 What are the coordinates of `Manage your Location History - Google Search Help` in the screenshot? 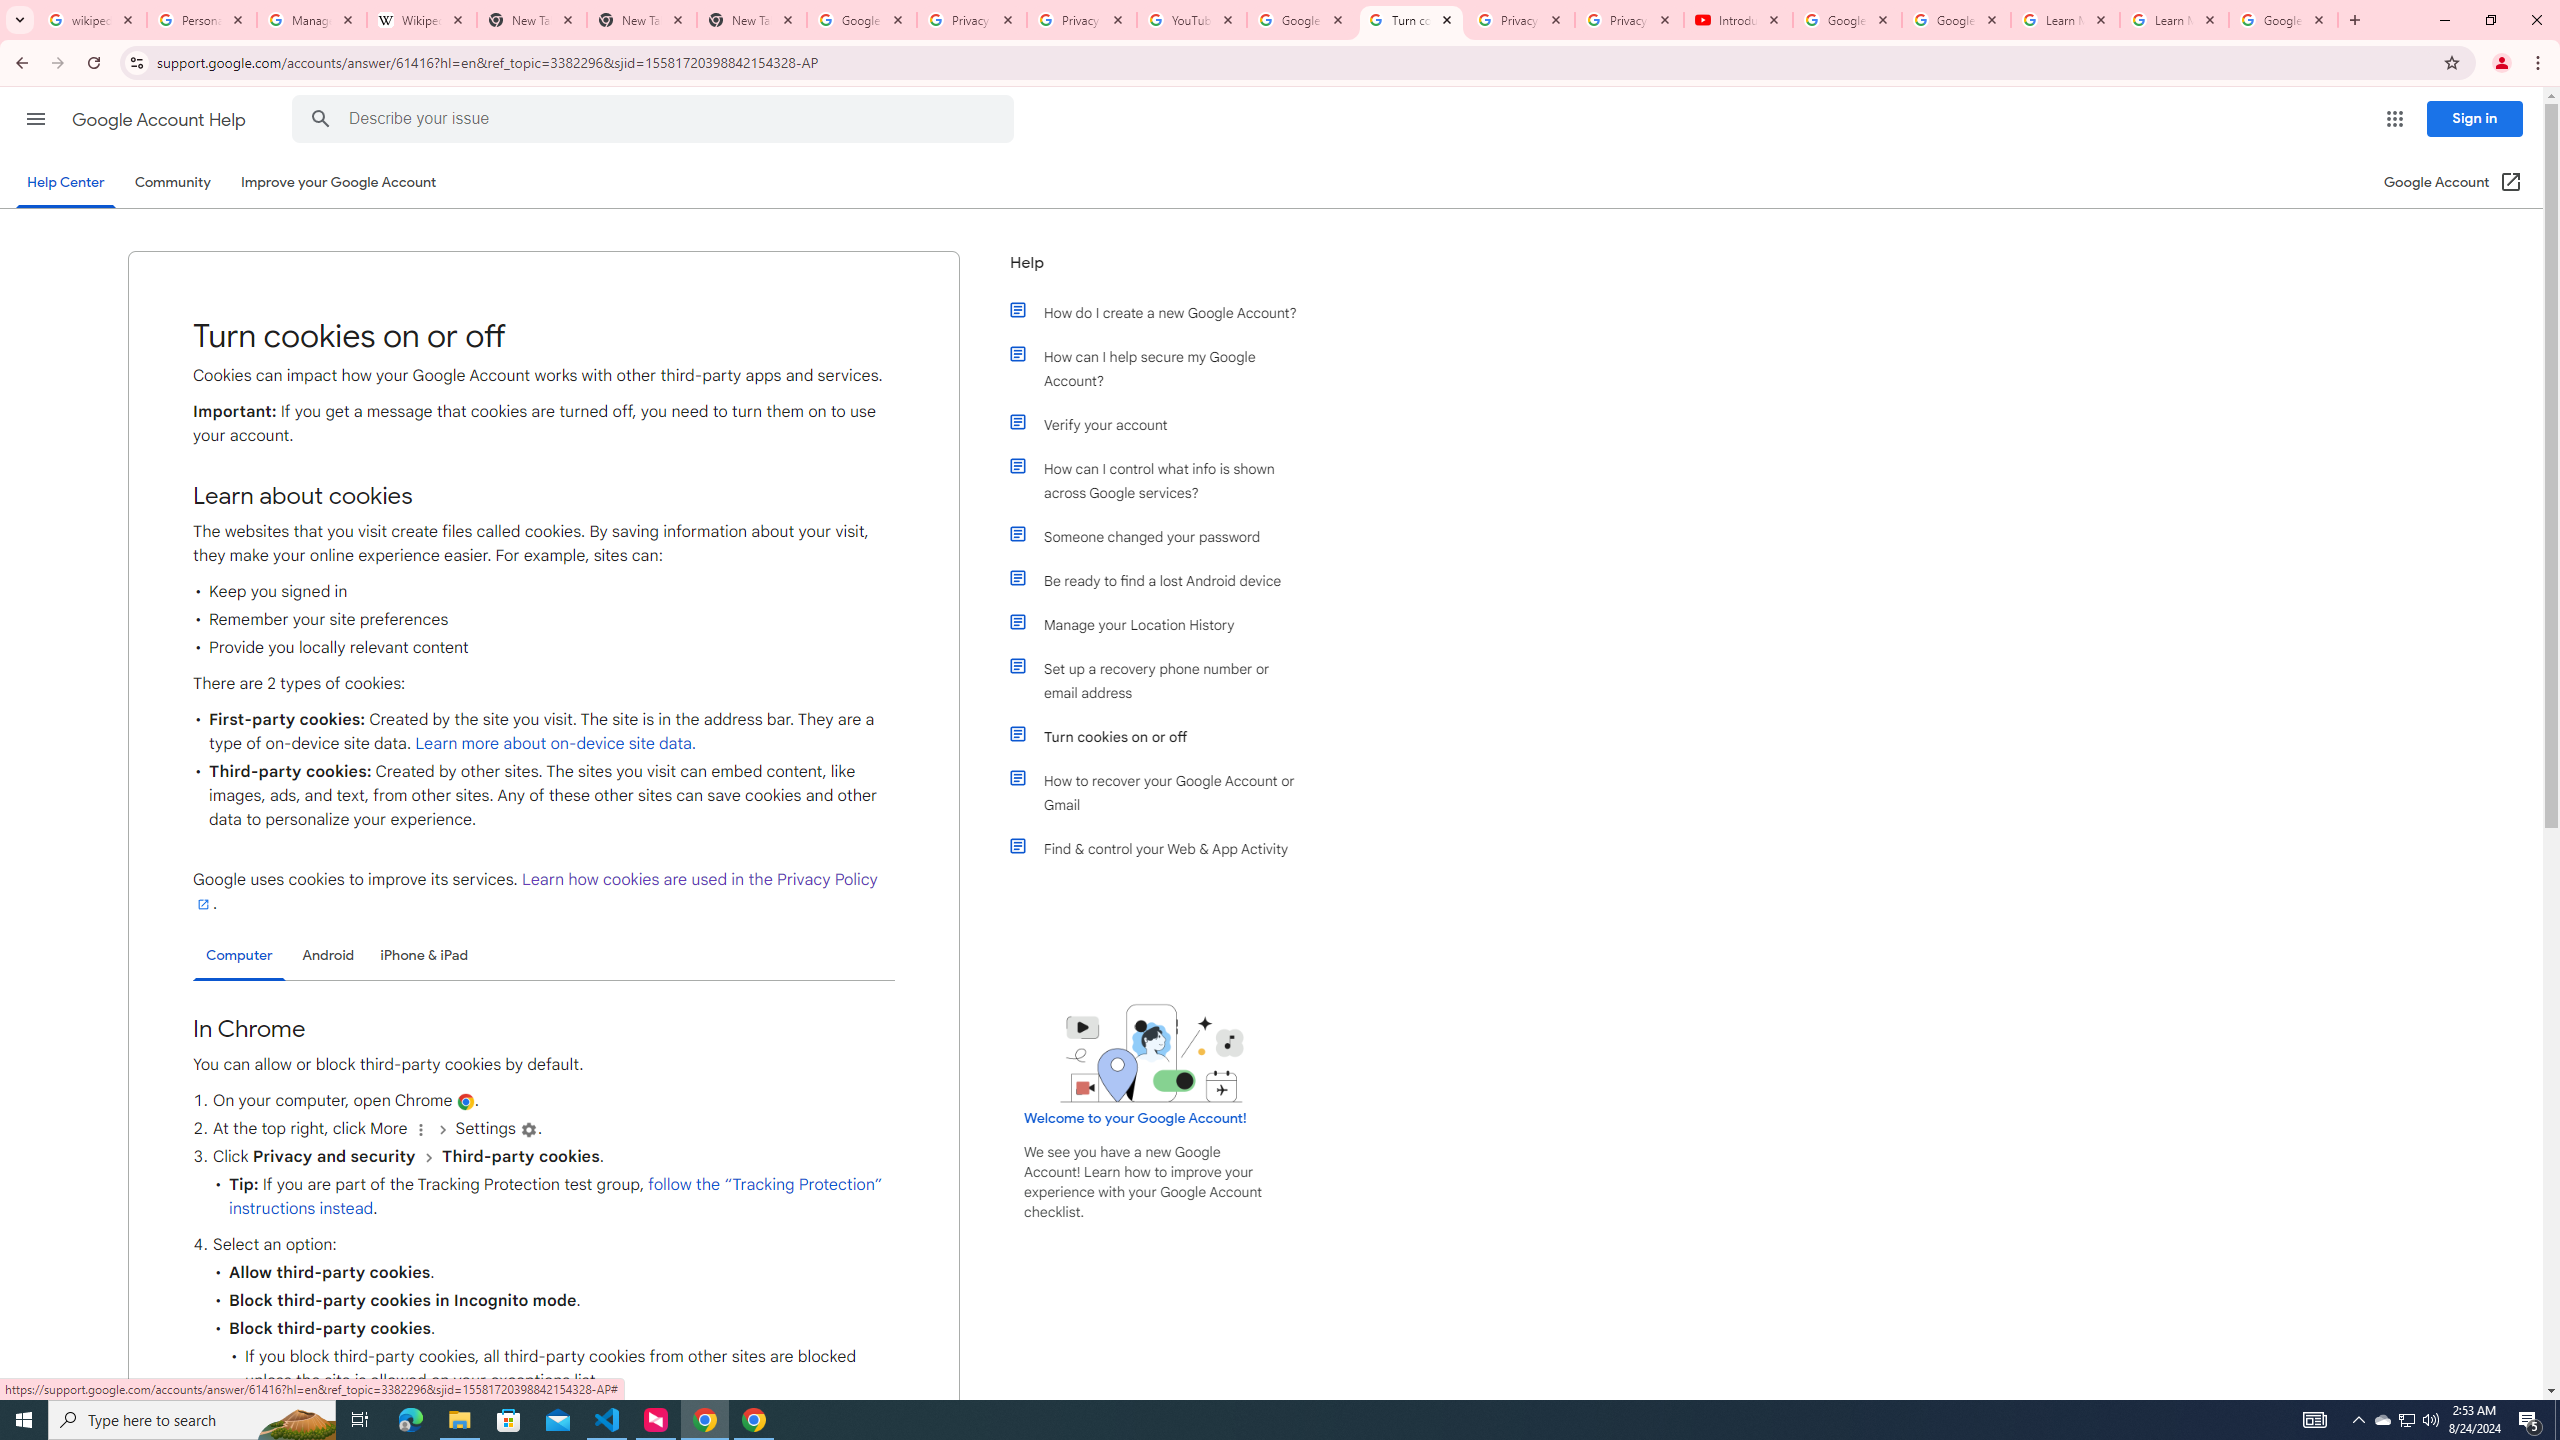 It's located at (312, 20).